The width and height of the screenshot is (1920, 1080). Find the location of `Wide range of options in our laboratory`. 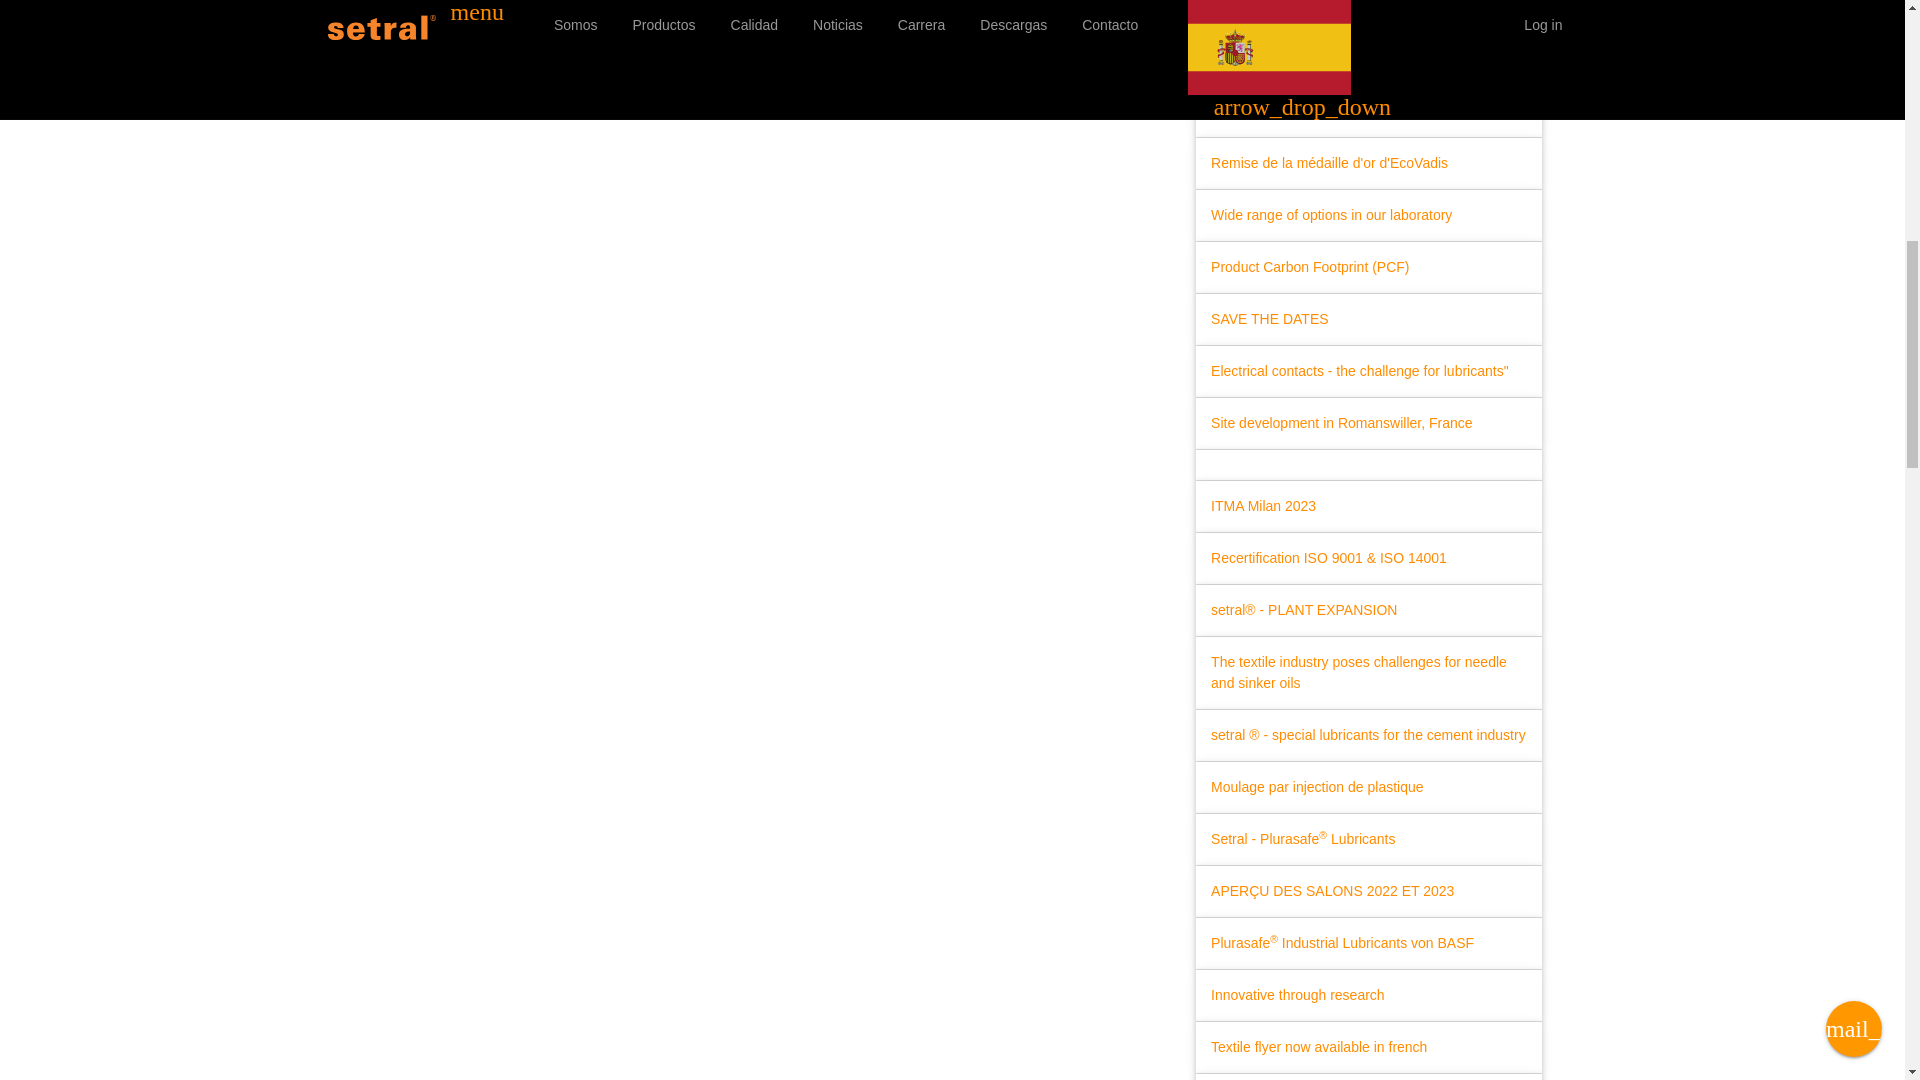

Wide range of options in our laboratory is located at coordinates (1331, 215).